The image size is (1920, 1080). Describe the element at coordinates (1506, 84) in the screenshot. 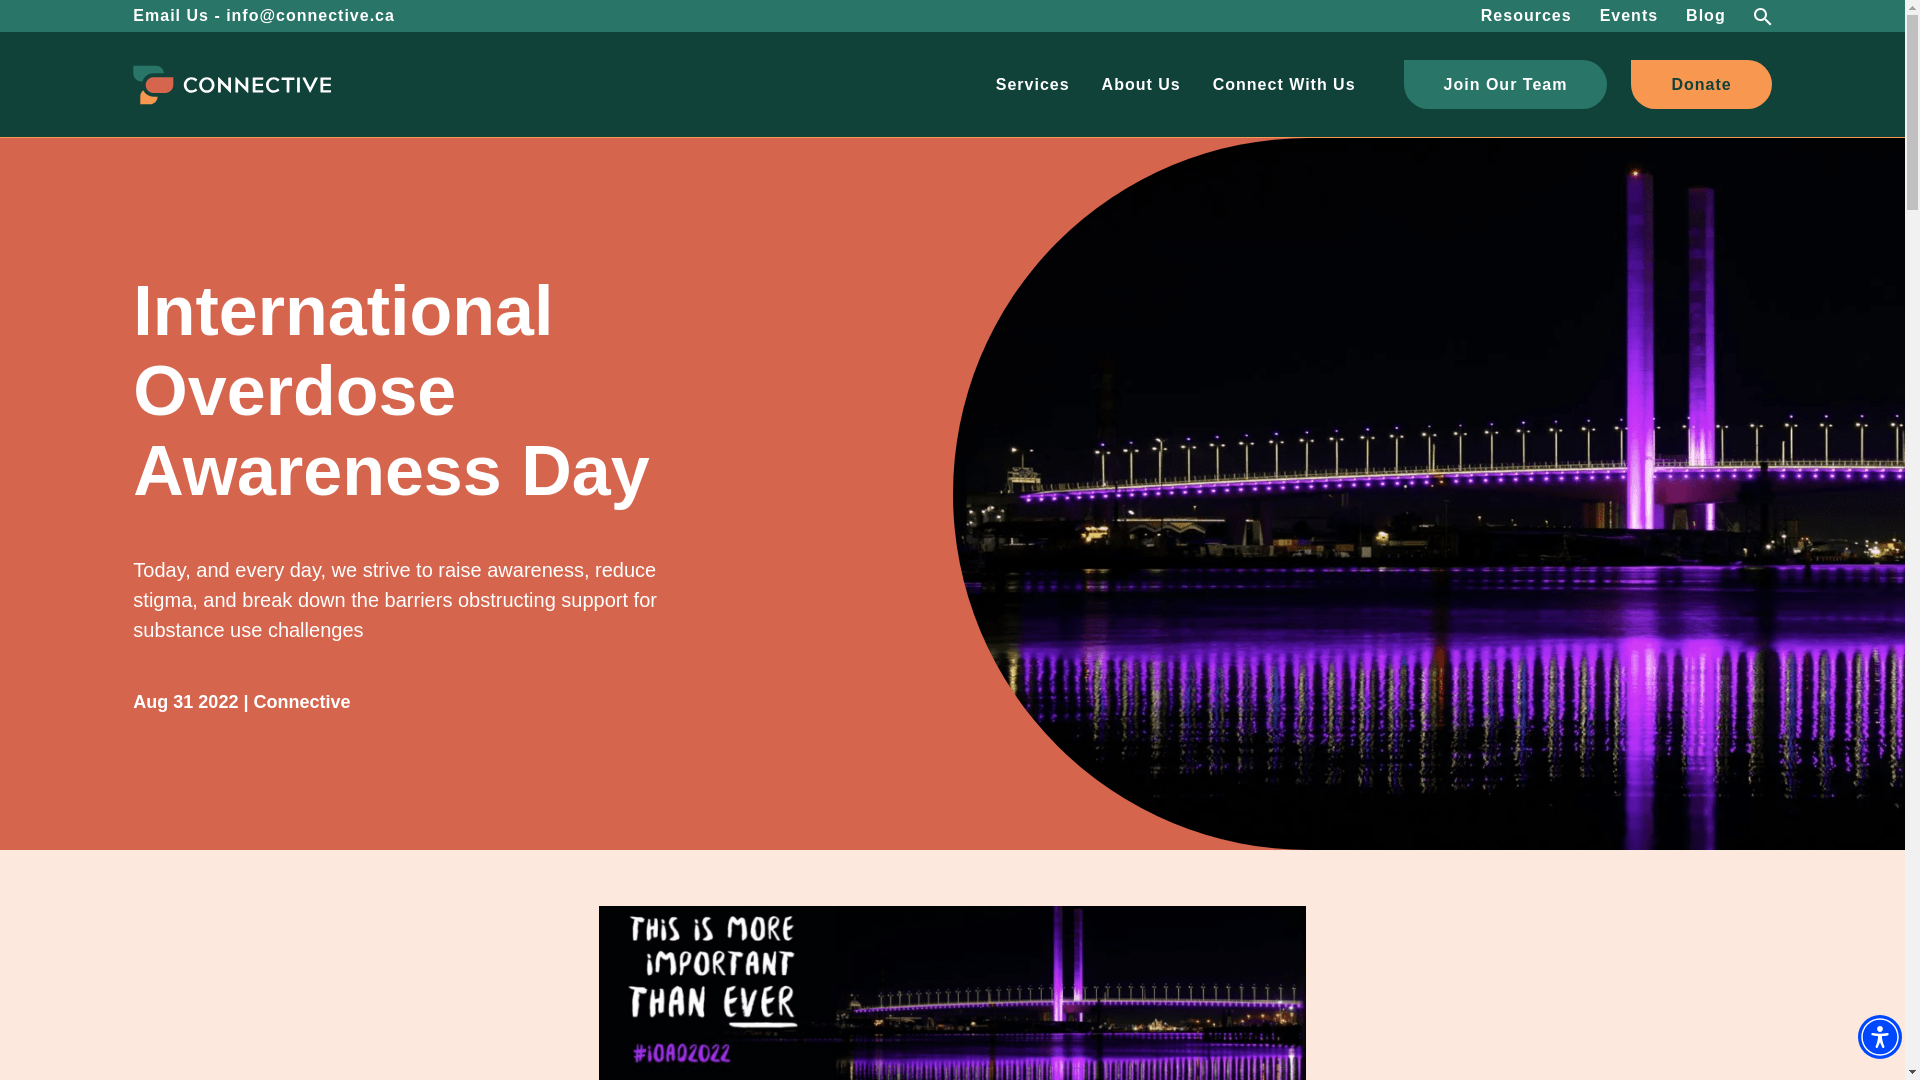

I see `Join Our Team` at that location.